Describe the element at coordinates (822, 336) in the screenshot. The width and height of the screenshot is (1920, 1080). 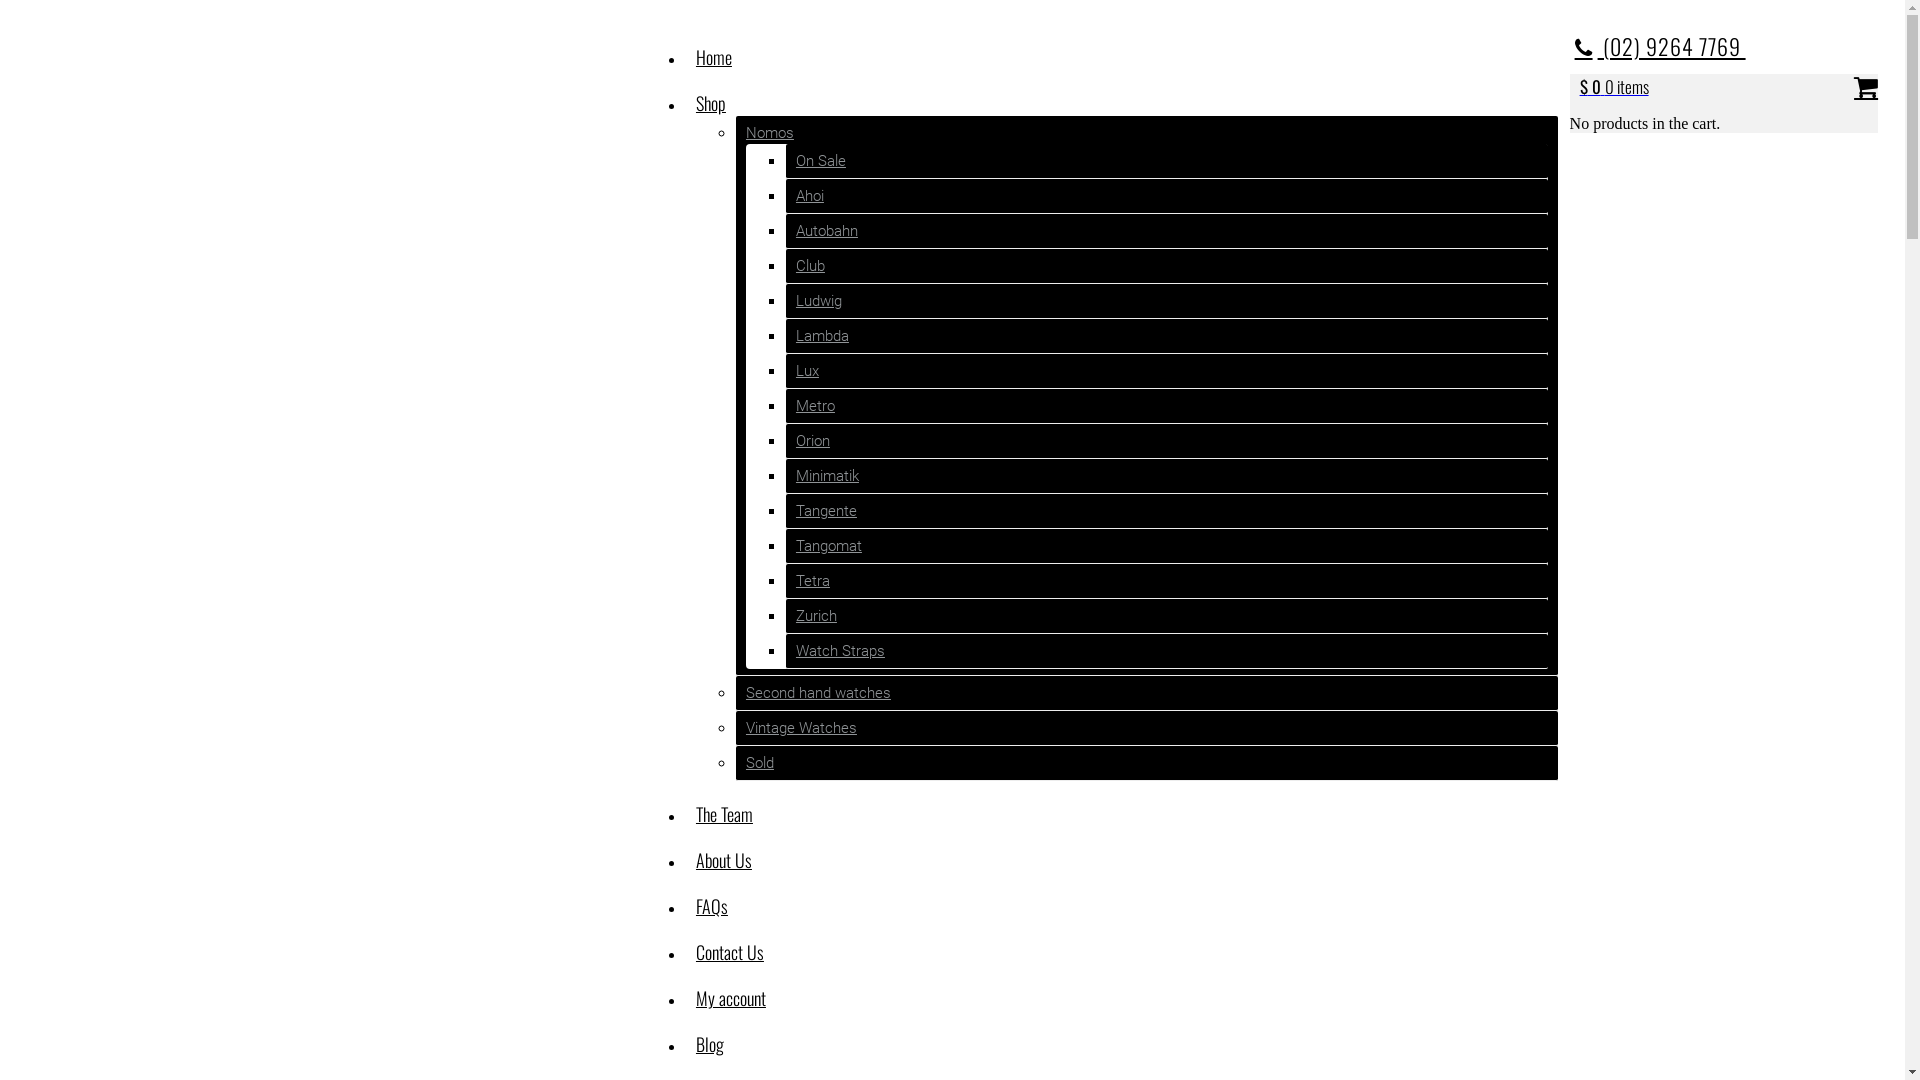
I see `Lambda` at that location.